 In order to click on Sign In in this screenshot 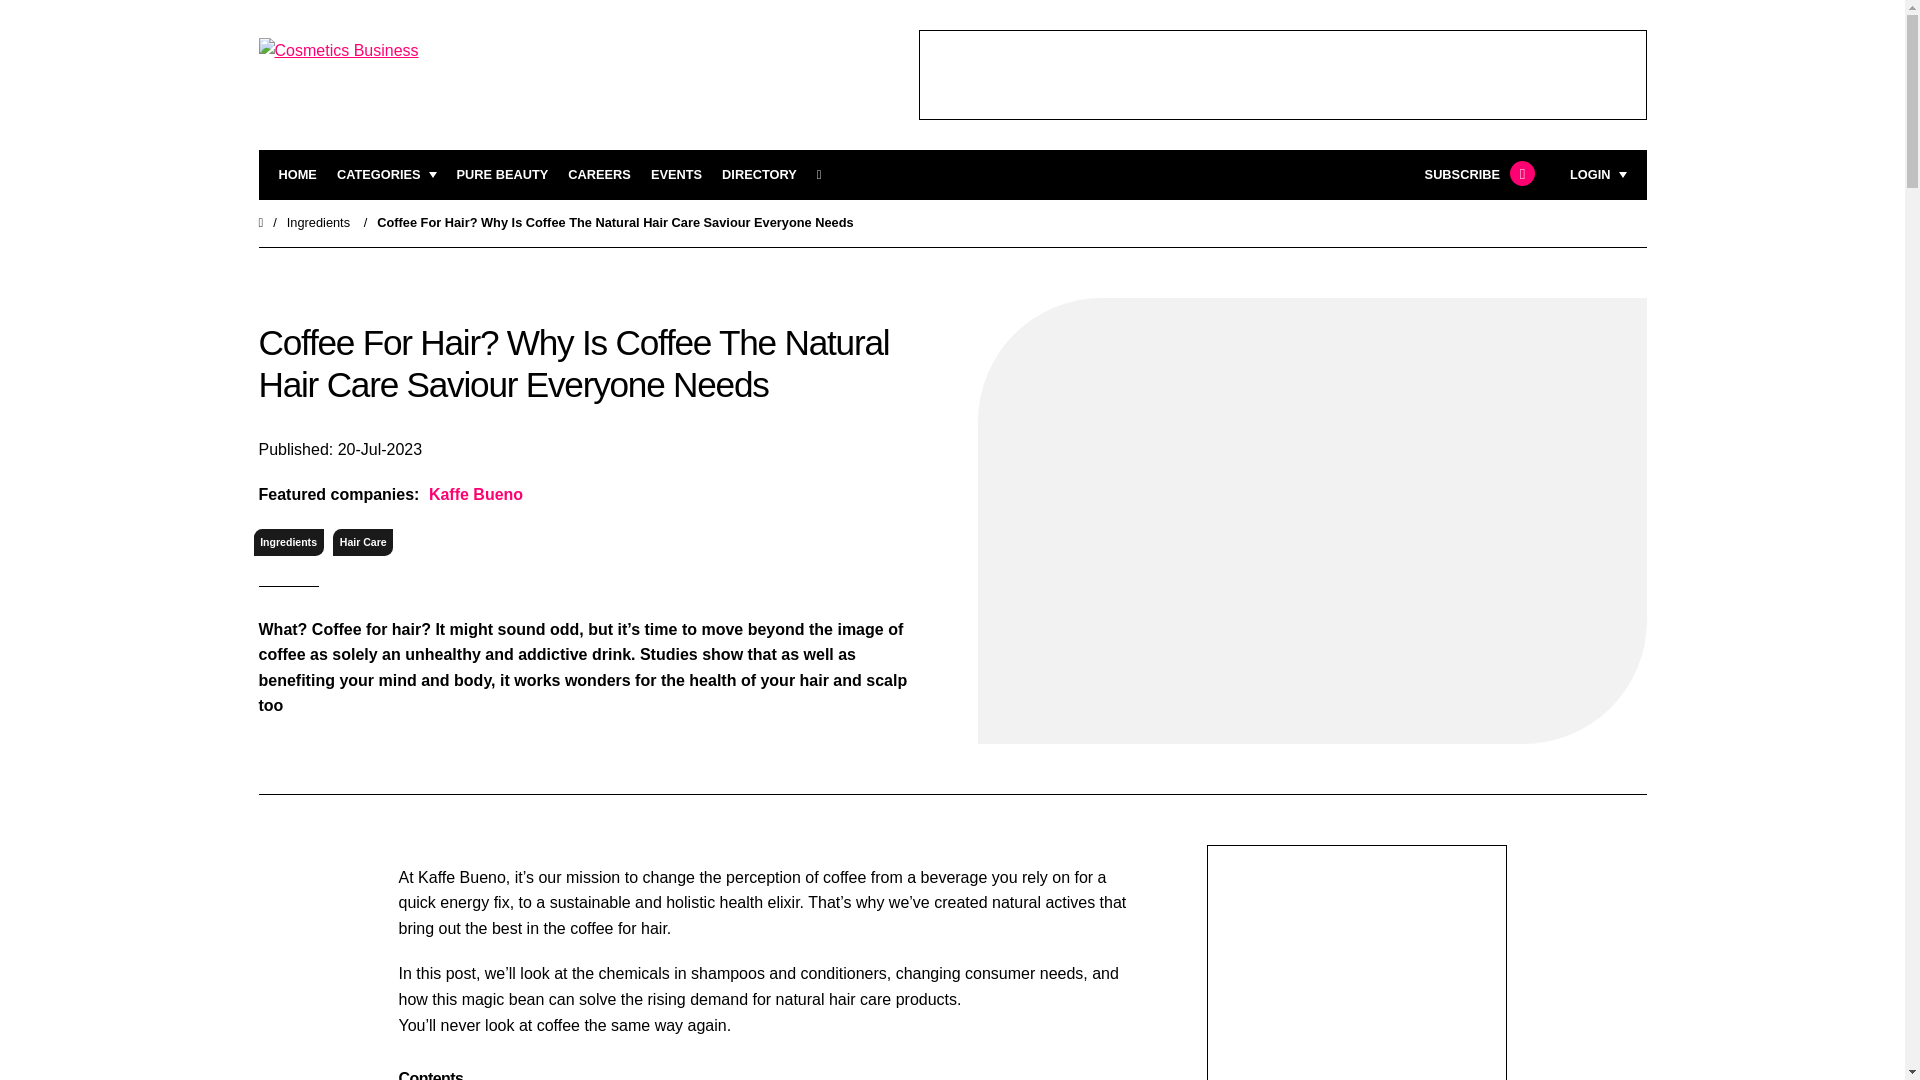, I will do `click(1496, 424)`.